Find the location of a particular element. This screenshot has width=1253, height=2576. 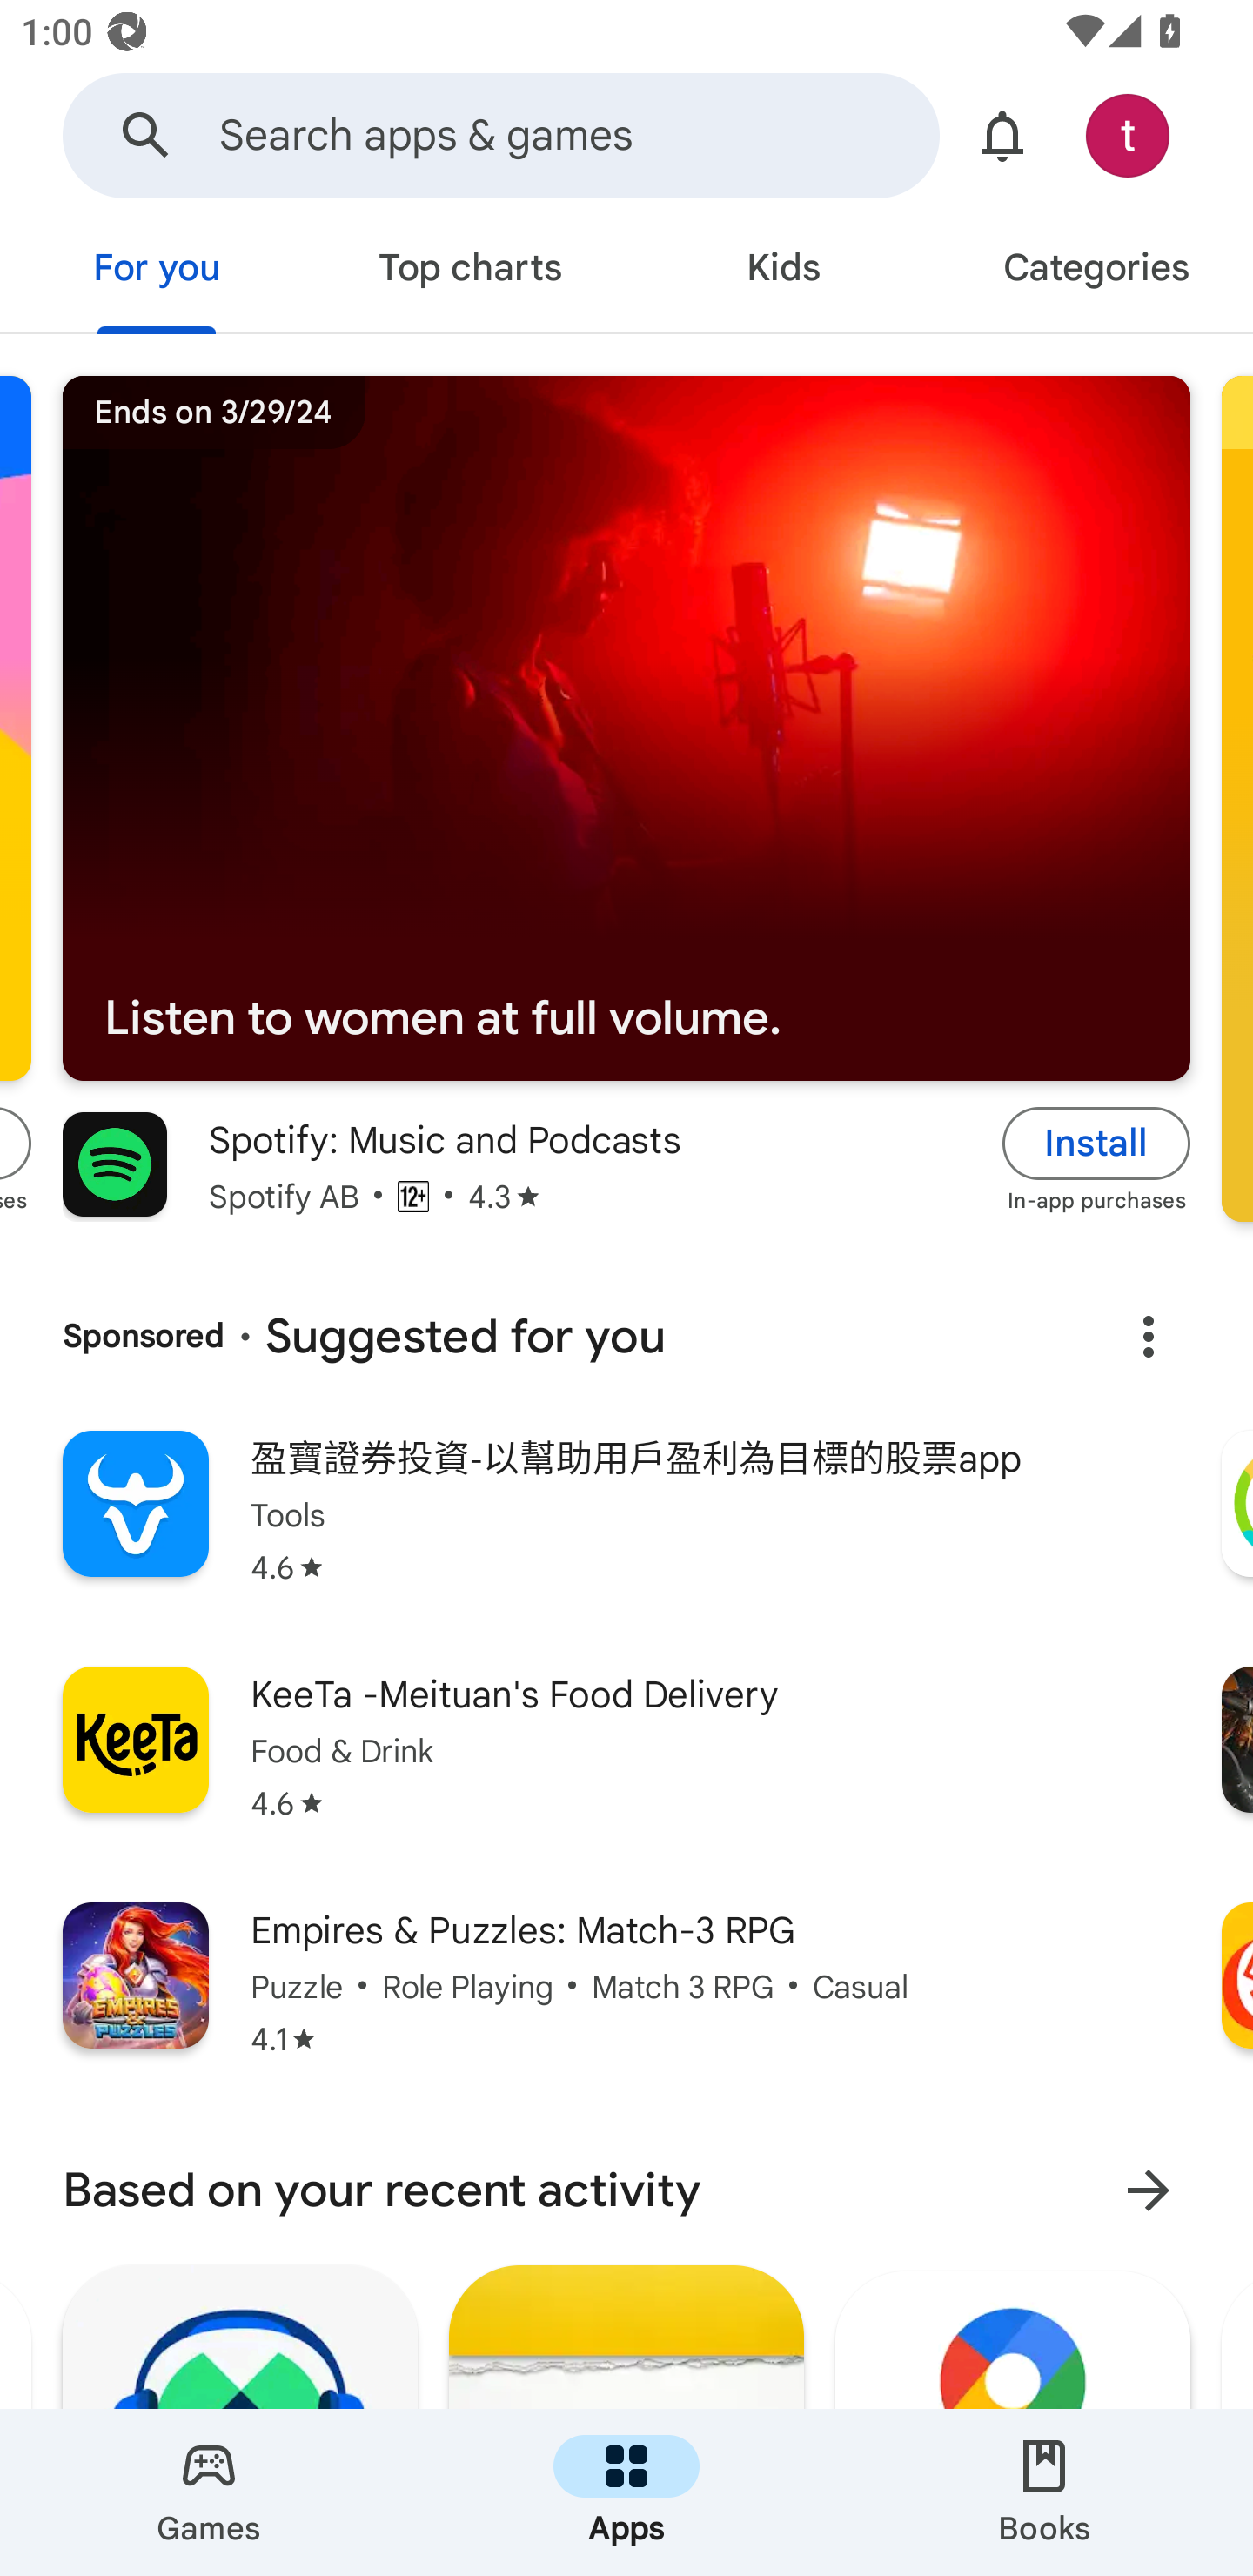

盈寶證券投資-以幫助用戶盈利為目標的股票app
Tools
Star rating: 4.6
 is located at coordinates (626, 1527).